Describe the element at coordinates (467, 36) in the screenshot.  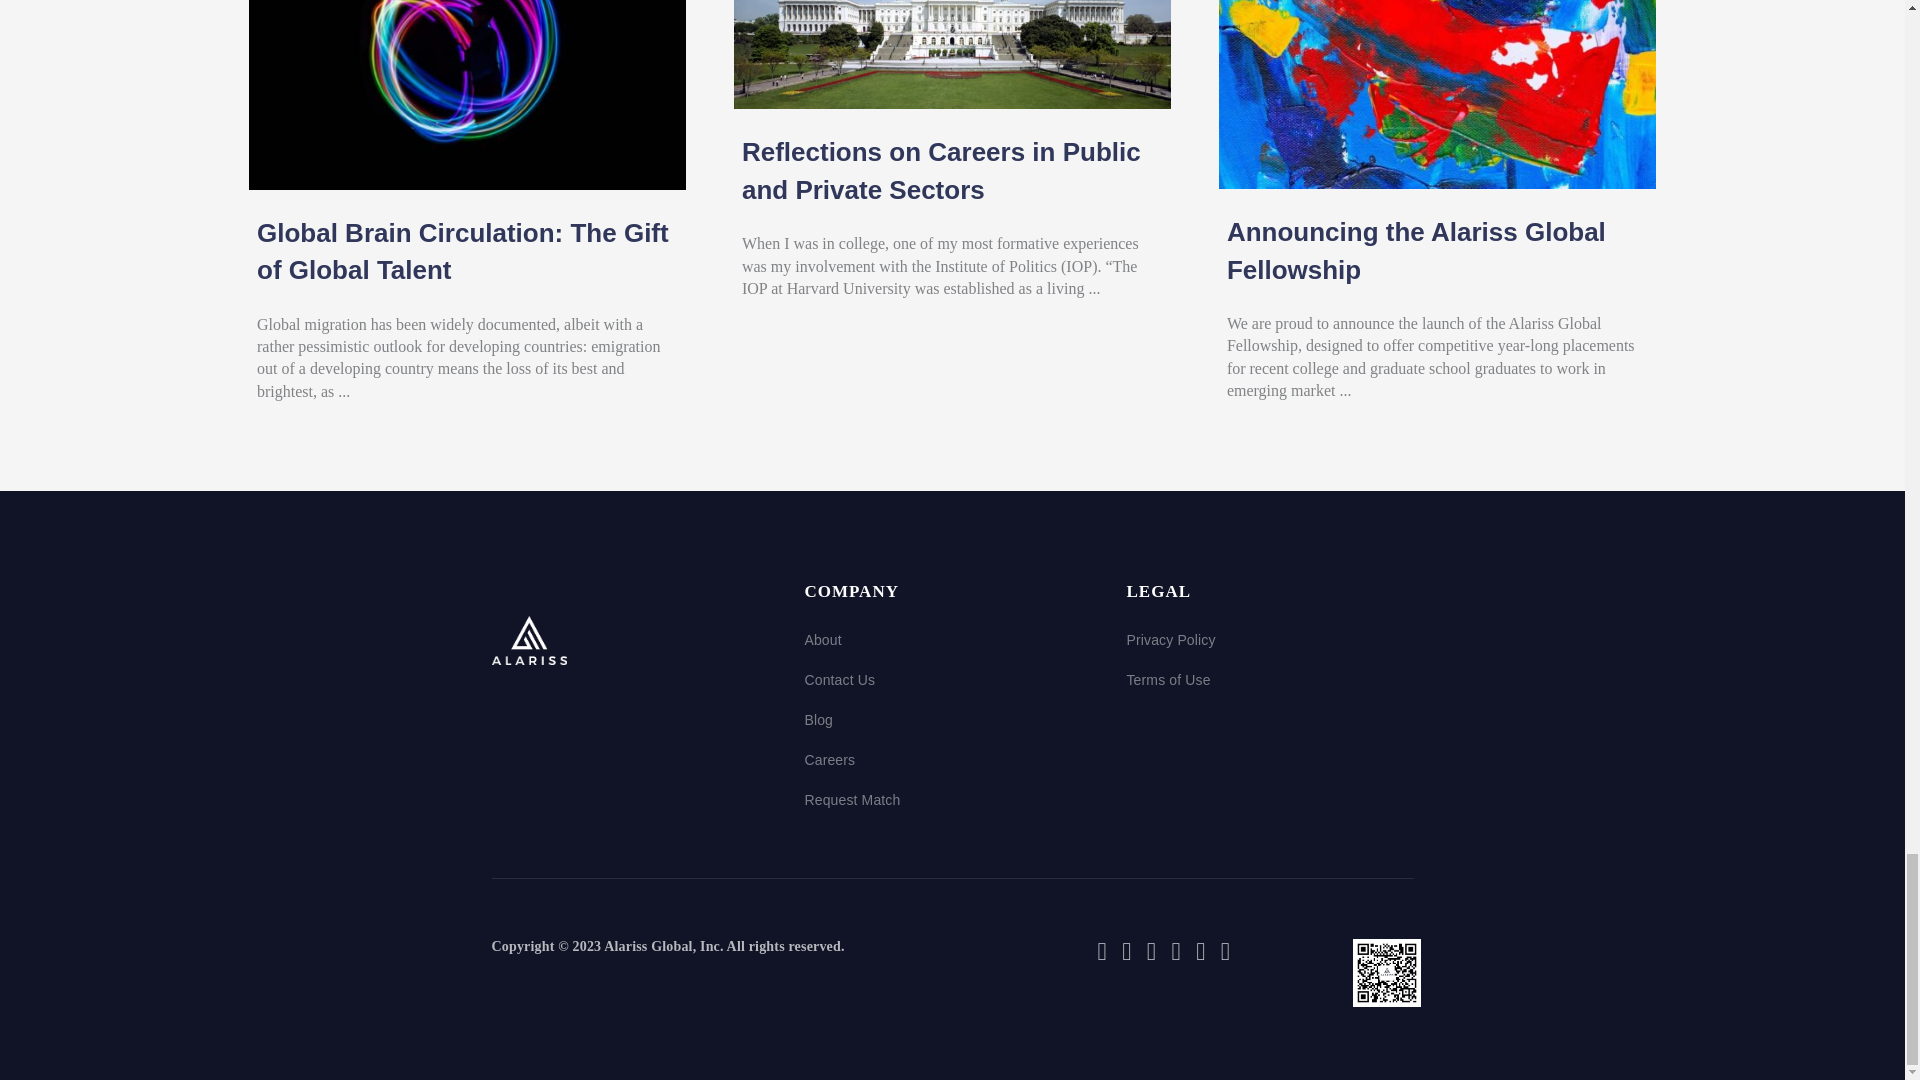
I see `Global Brain Circulation: The Gift of Global Talent` at that location.